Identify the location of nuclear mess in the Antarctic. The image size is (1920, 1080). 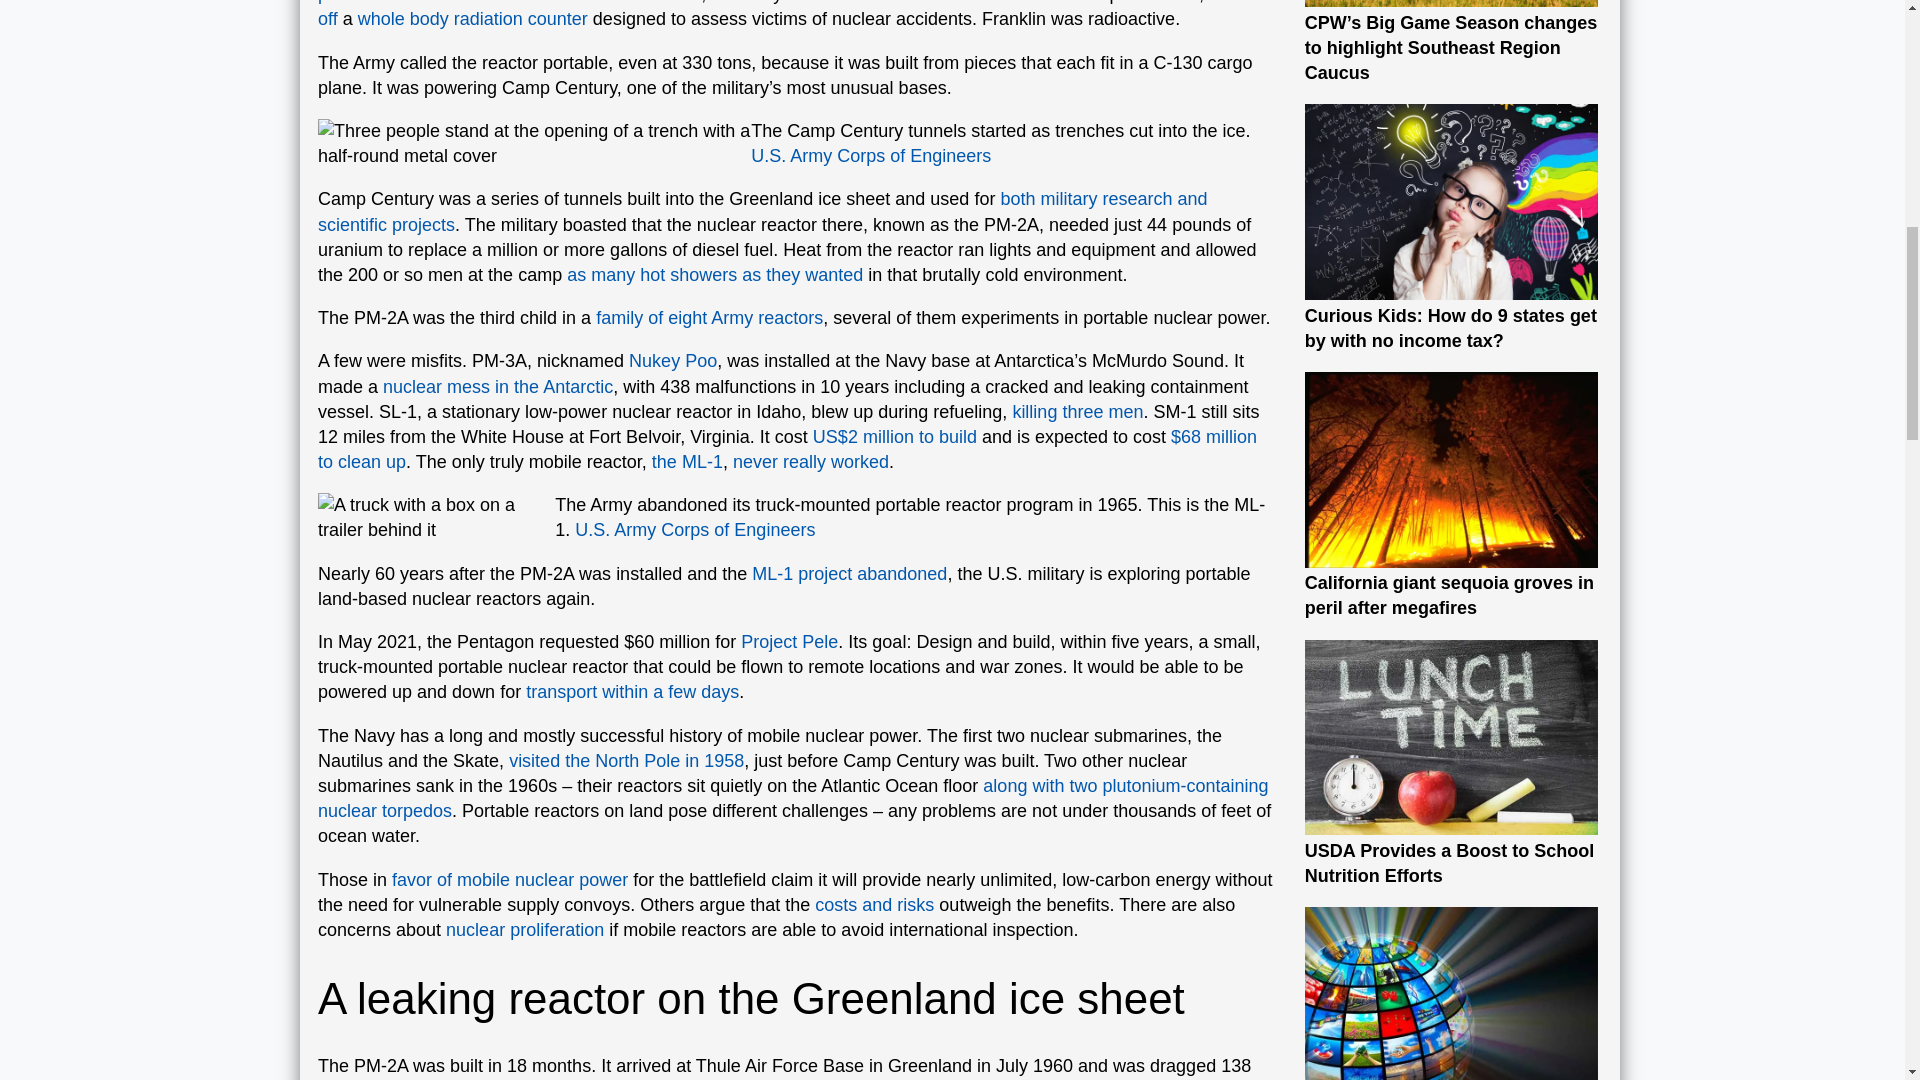
(497, 386).